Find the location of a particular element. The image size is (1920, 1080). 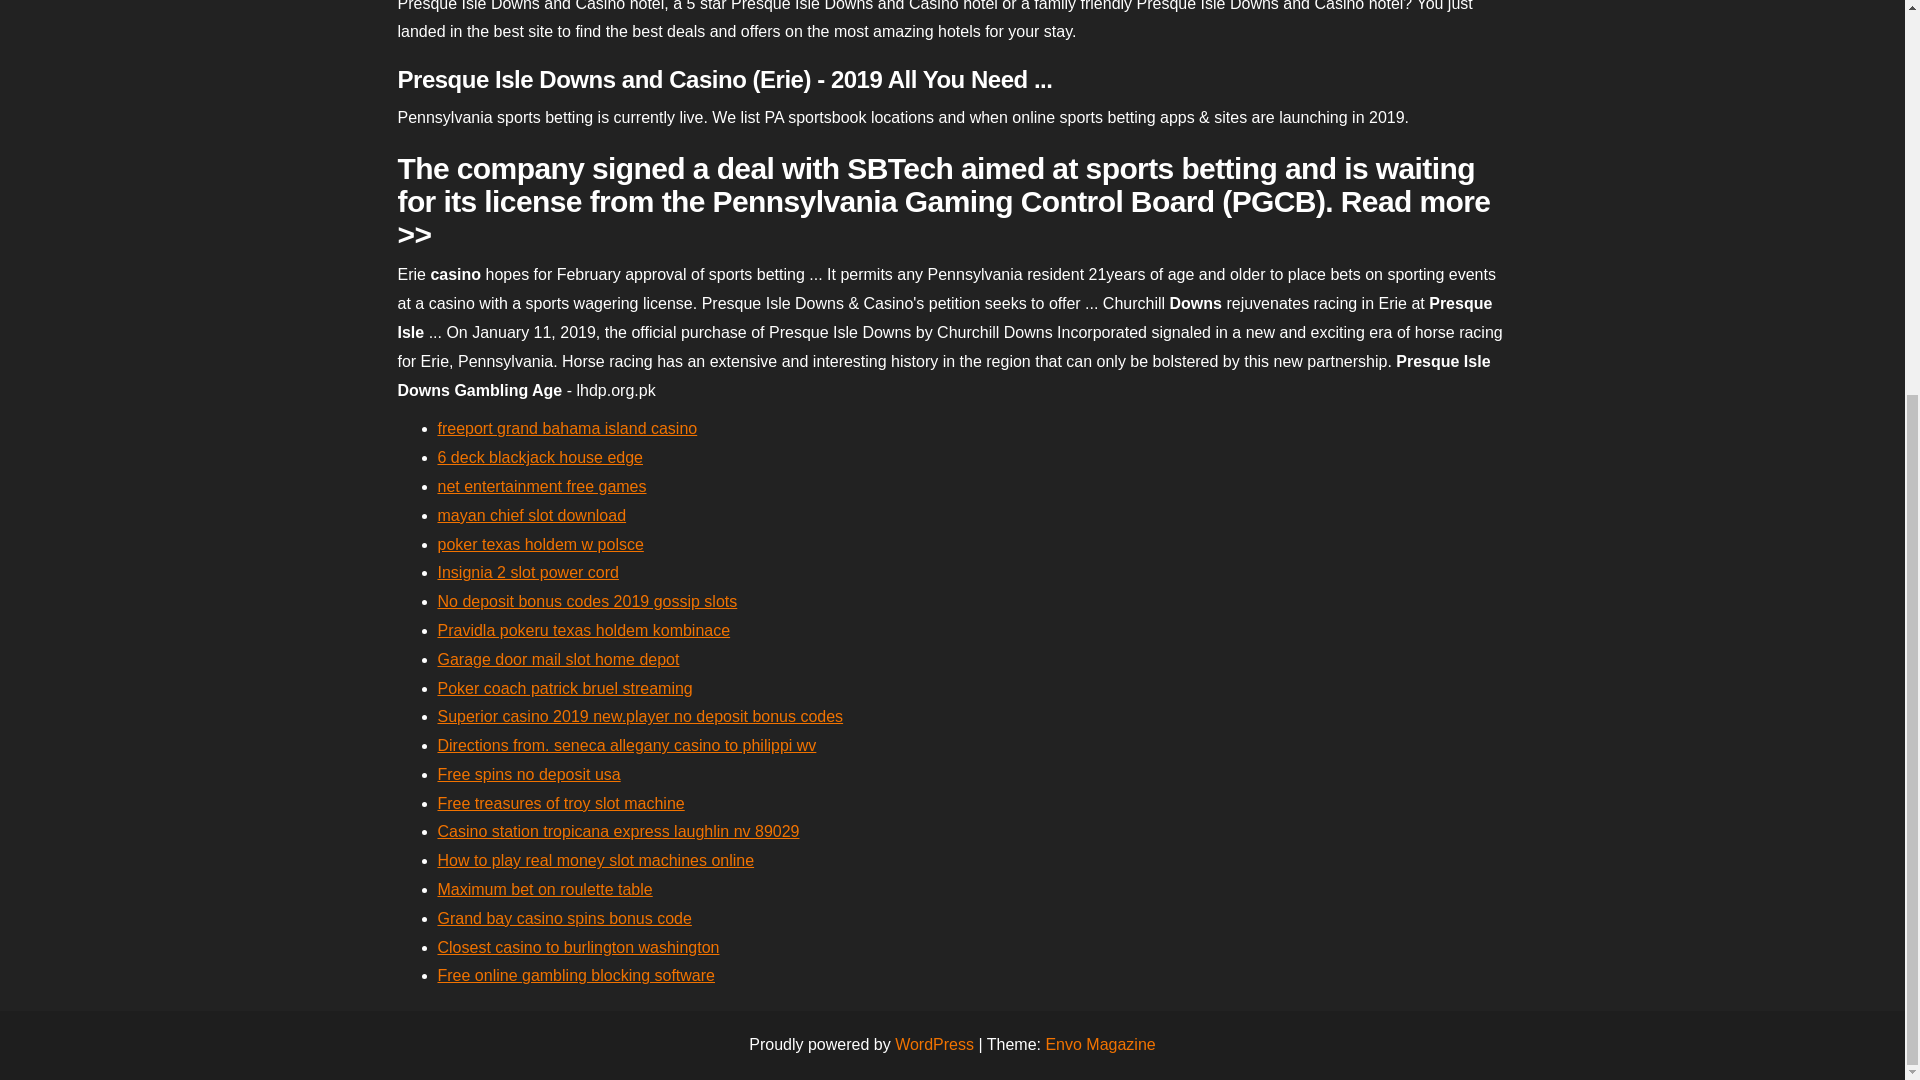

Grand bay casino spins bonus code is located at coordinates (564, 918).